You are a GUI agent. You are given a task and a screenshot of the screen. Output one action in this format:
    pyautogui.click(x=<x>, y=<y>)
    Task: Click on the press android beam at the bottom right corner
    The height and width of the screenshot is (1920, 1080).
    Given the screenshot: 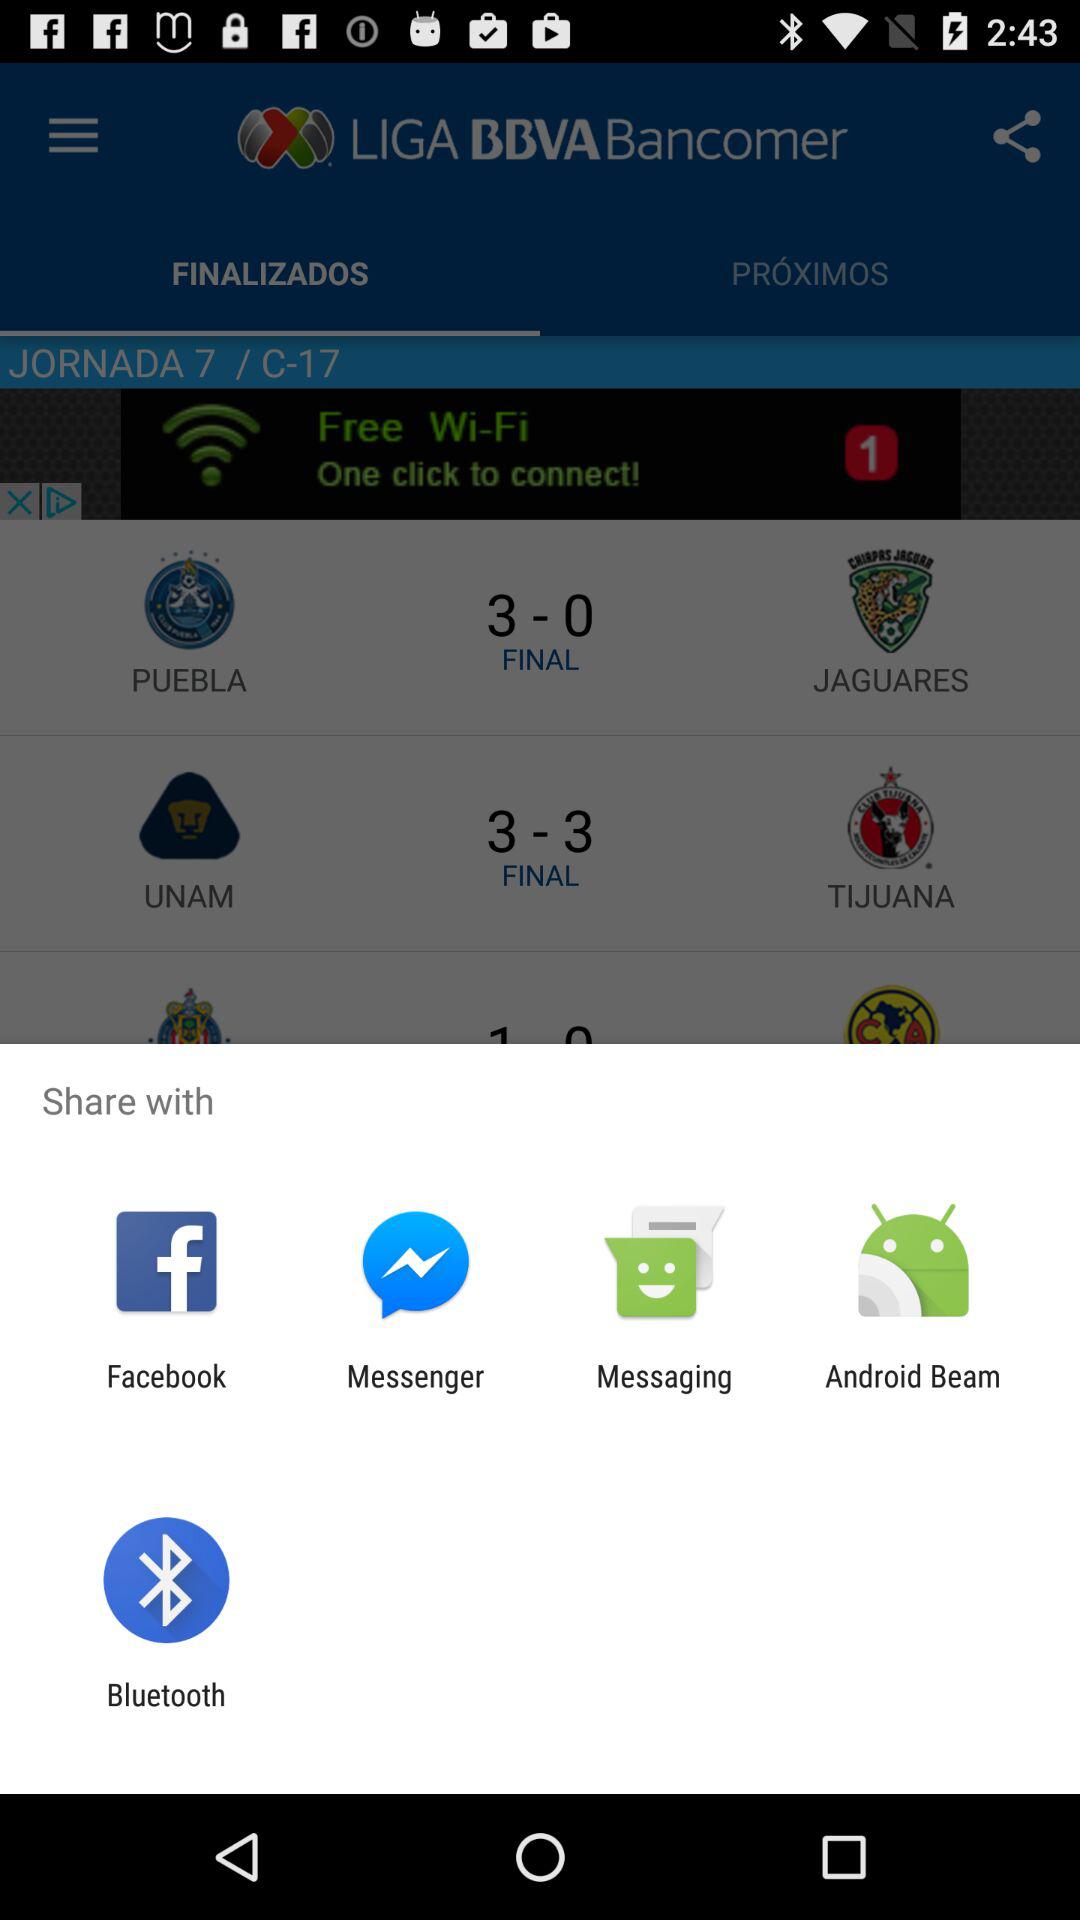 What is the action you would take?
    pyautogui.click(x=913, y=1393)
    